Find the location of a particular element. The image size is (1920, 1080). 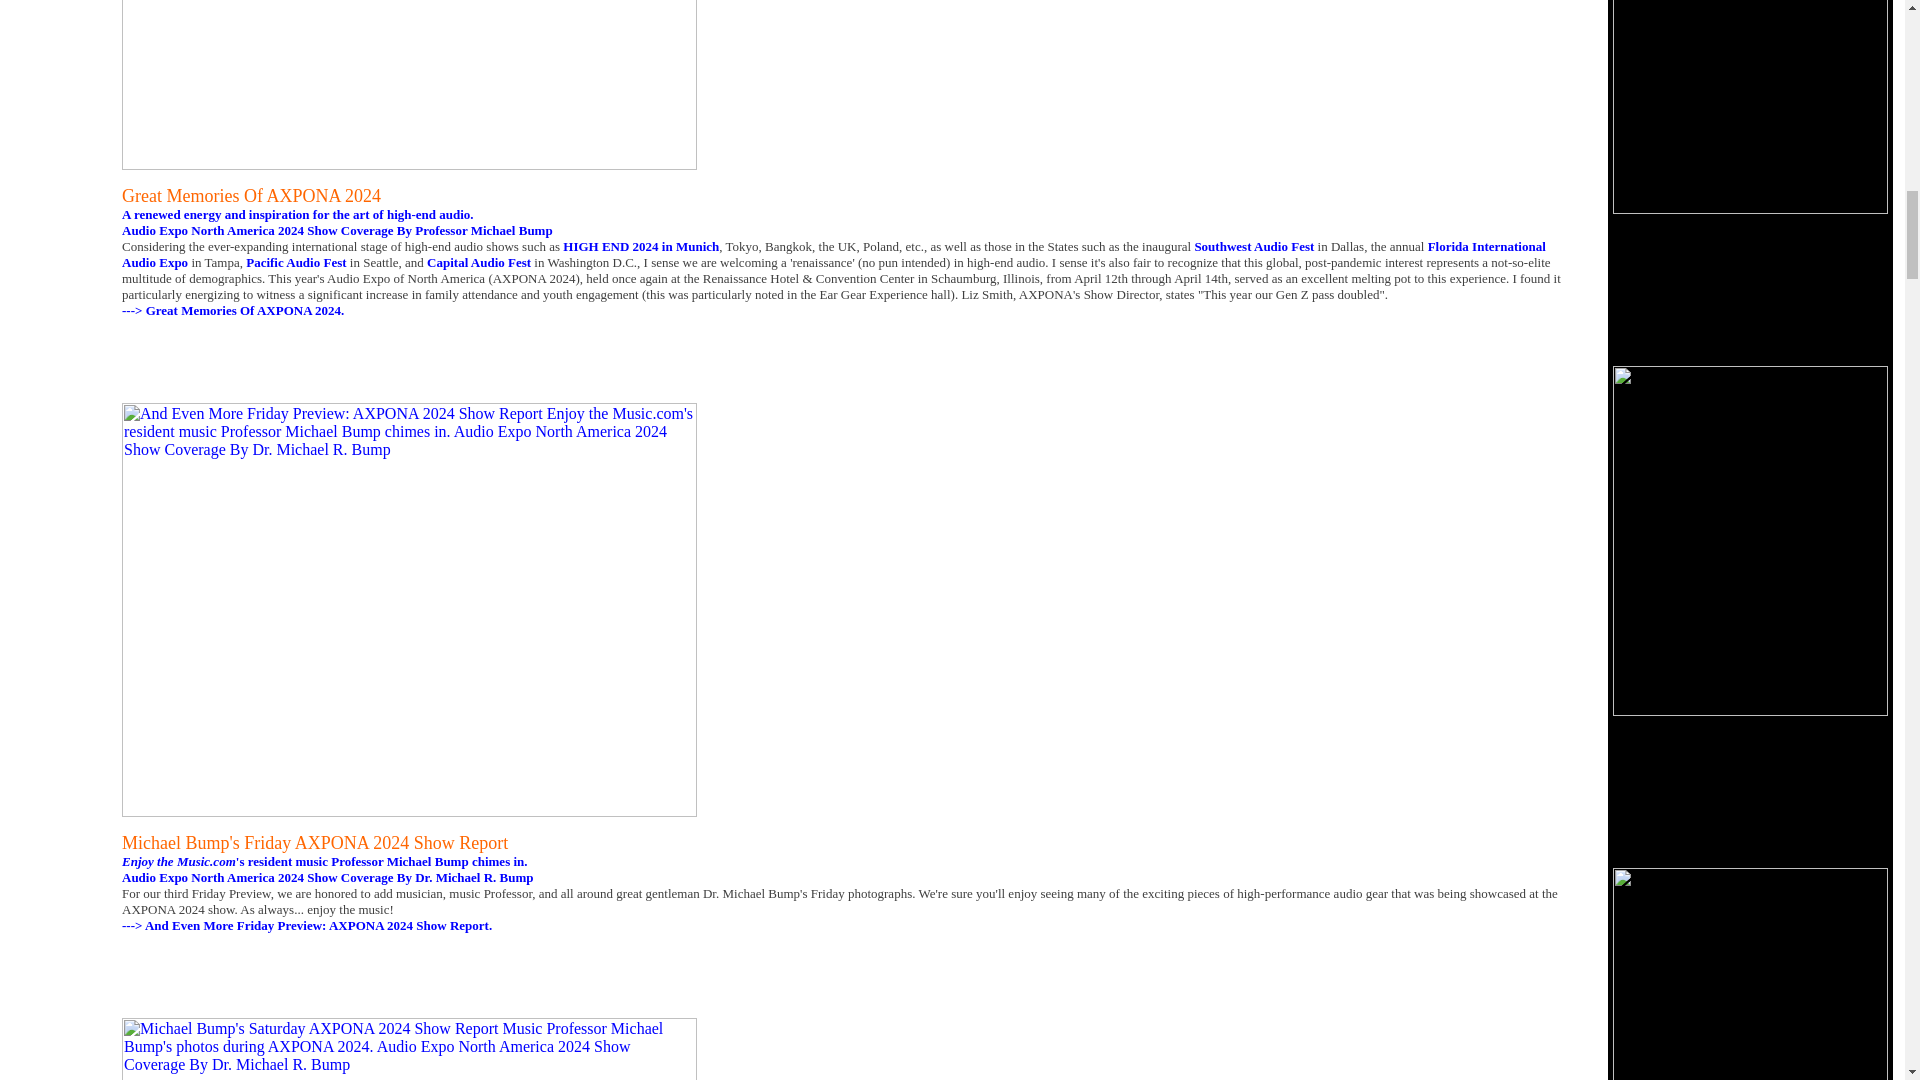

Southwest Audio Fest is located at coordinates (1254, 246).